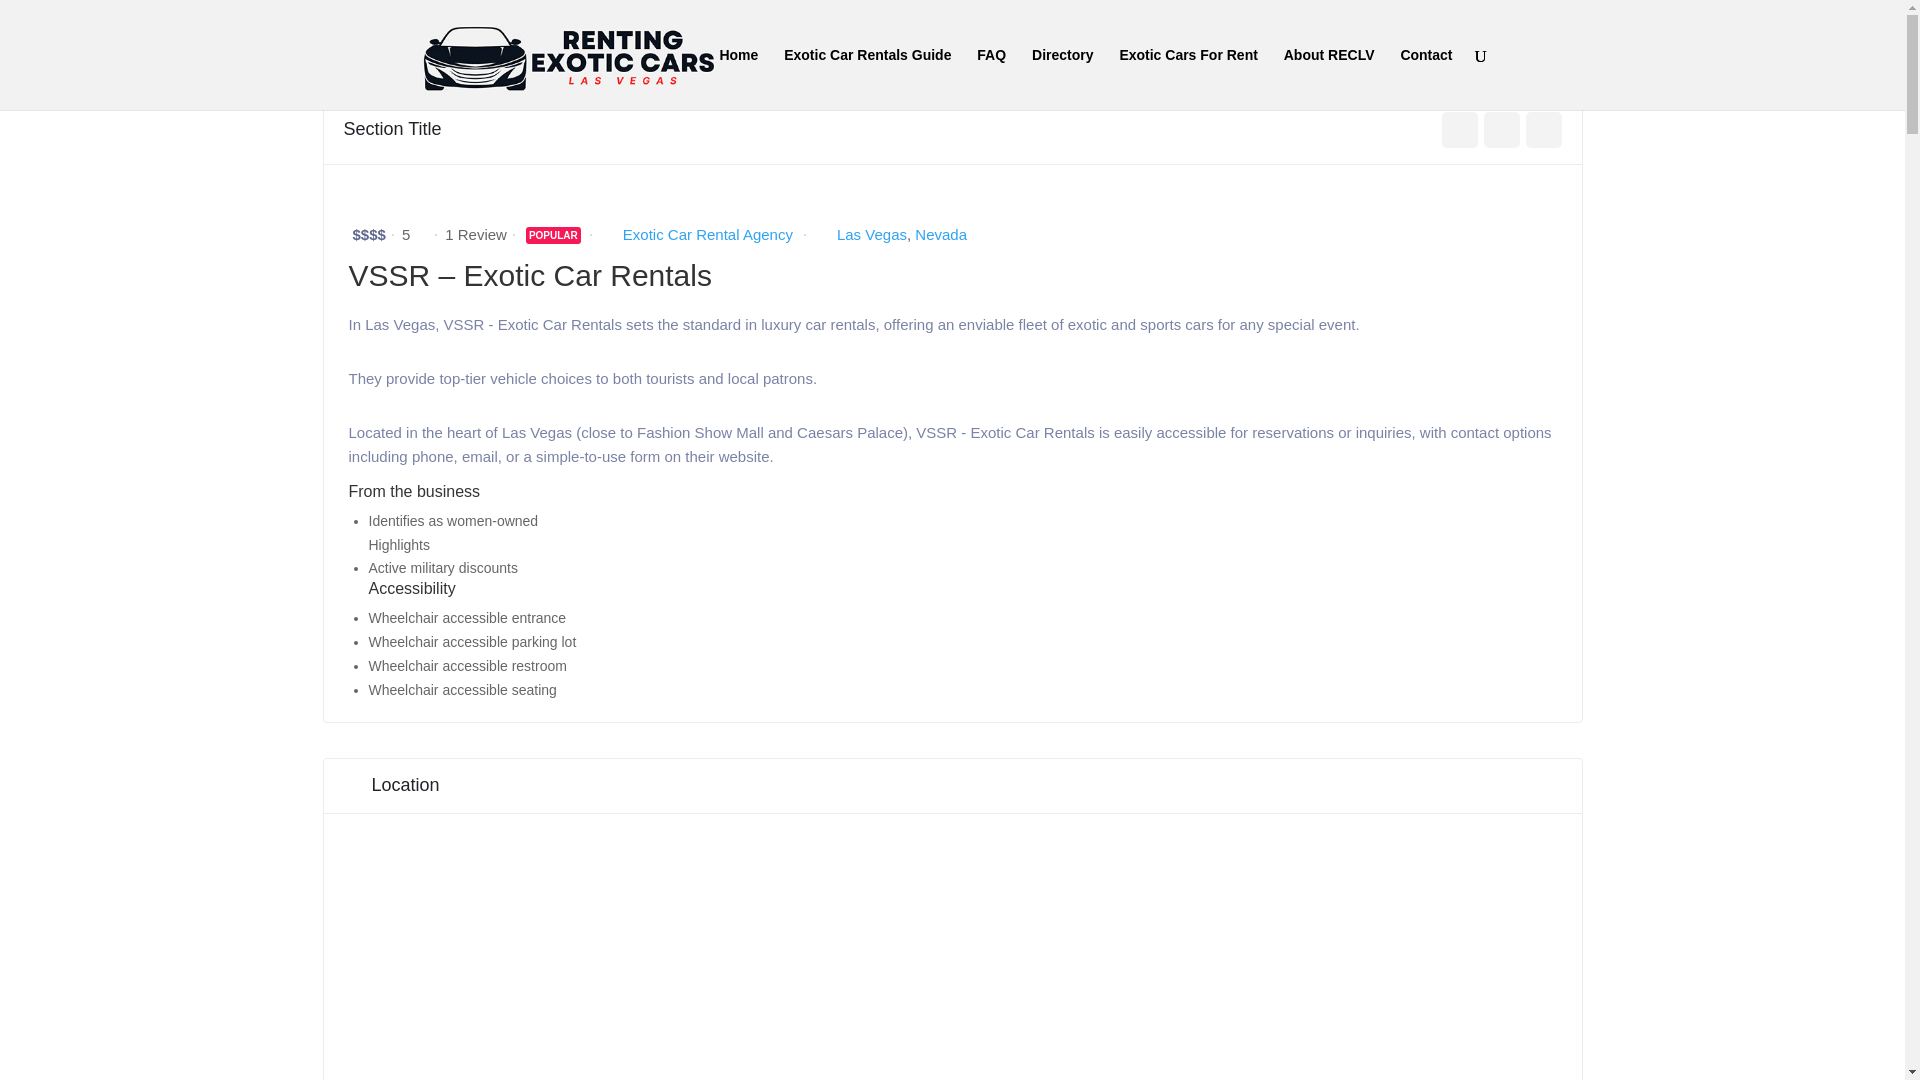 The image size is (1920, 1080). What do you see at coordinates (1329, 78) in the screenshot?
I see `About RECLV` at bounding box center [1329, 78].